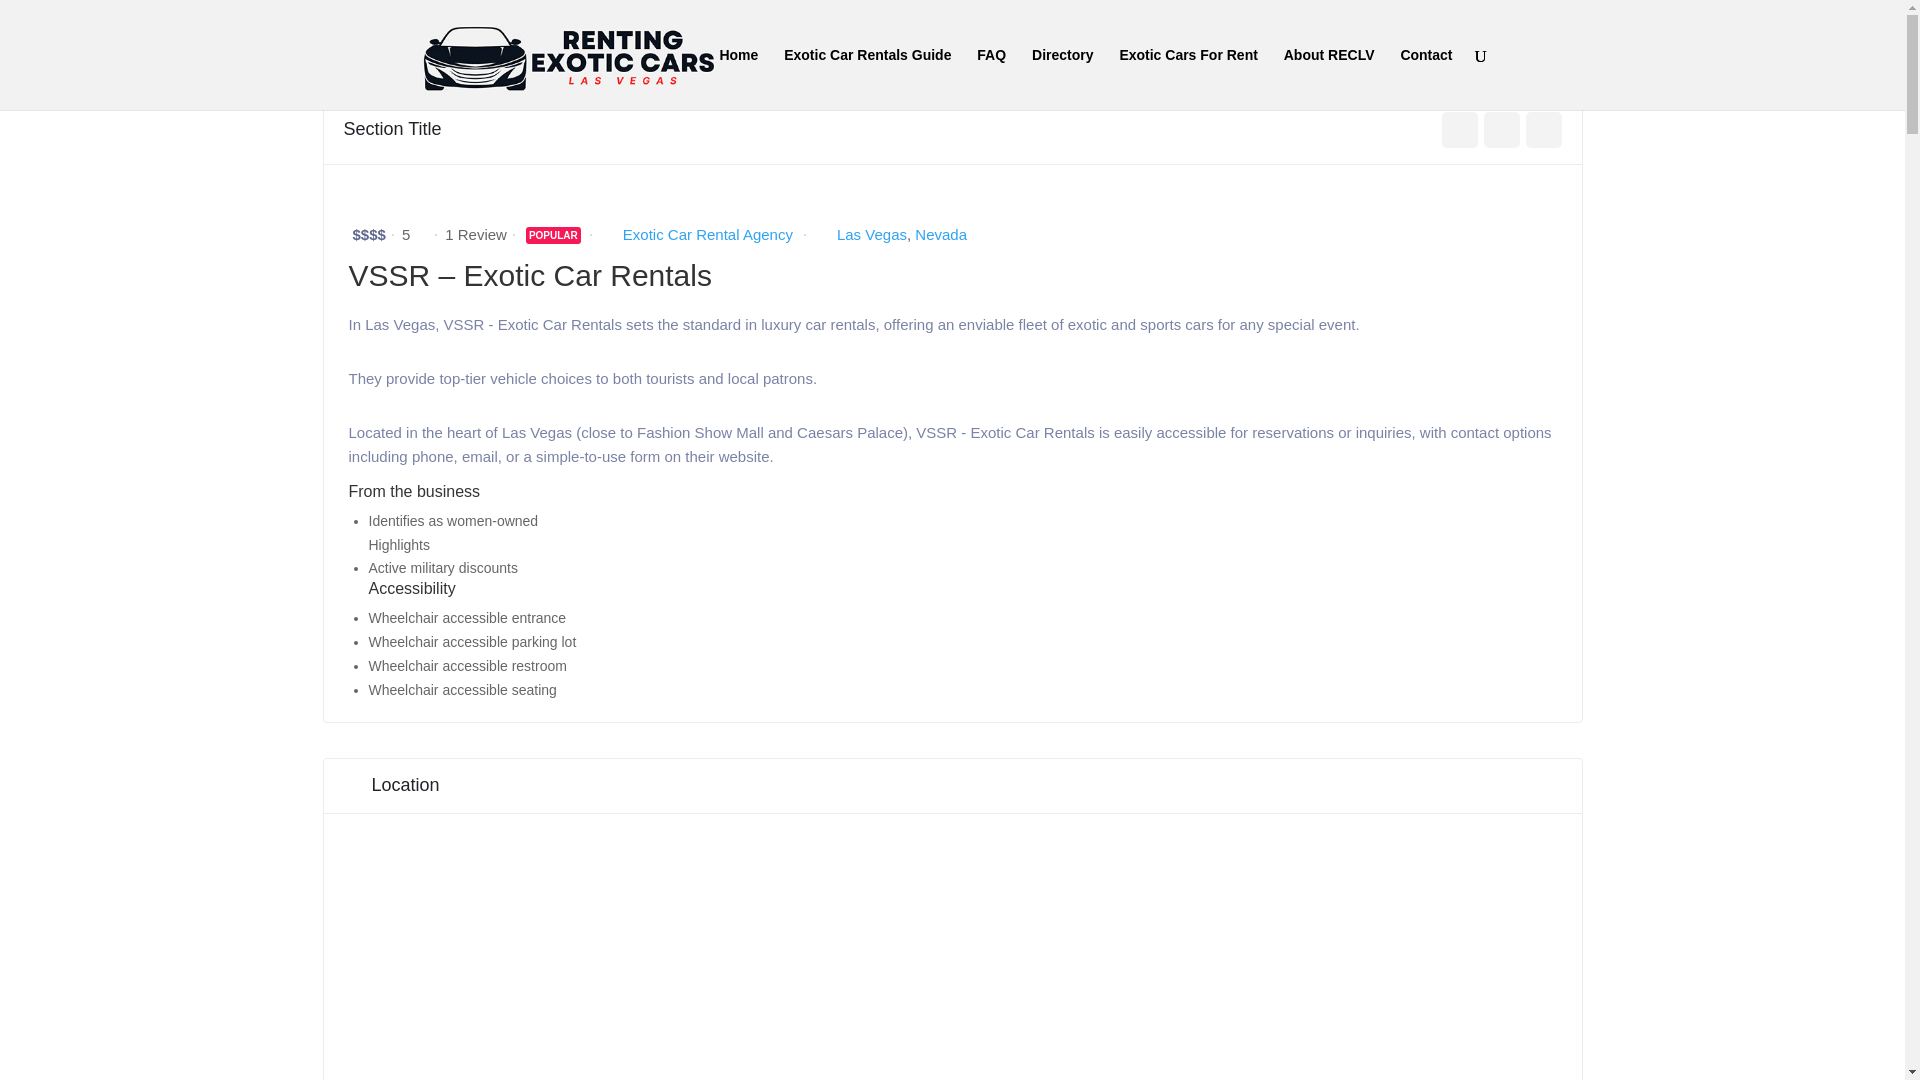 The image size is (1920, 1080). What do you see at coordinates (1329, 78) in the screenshot?
I see `About RECLV` at bounding box center [1329, 78].